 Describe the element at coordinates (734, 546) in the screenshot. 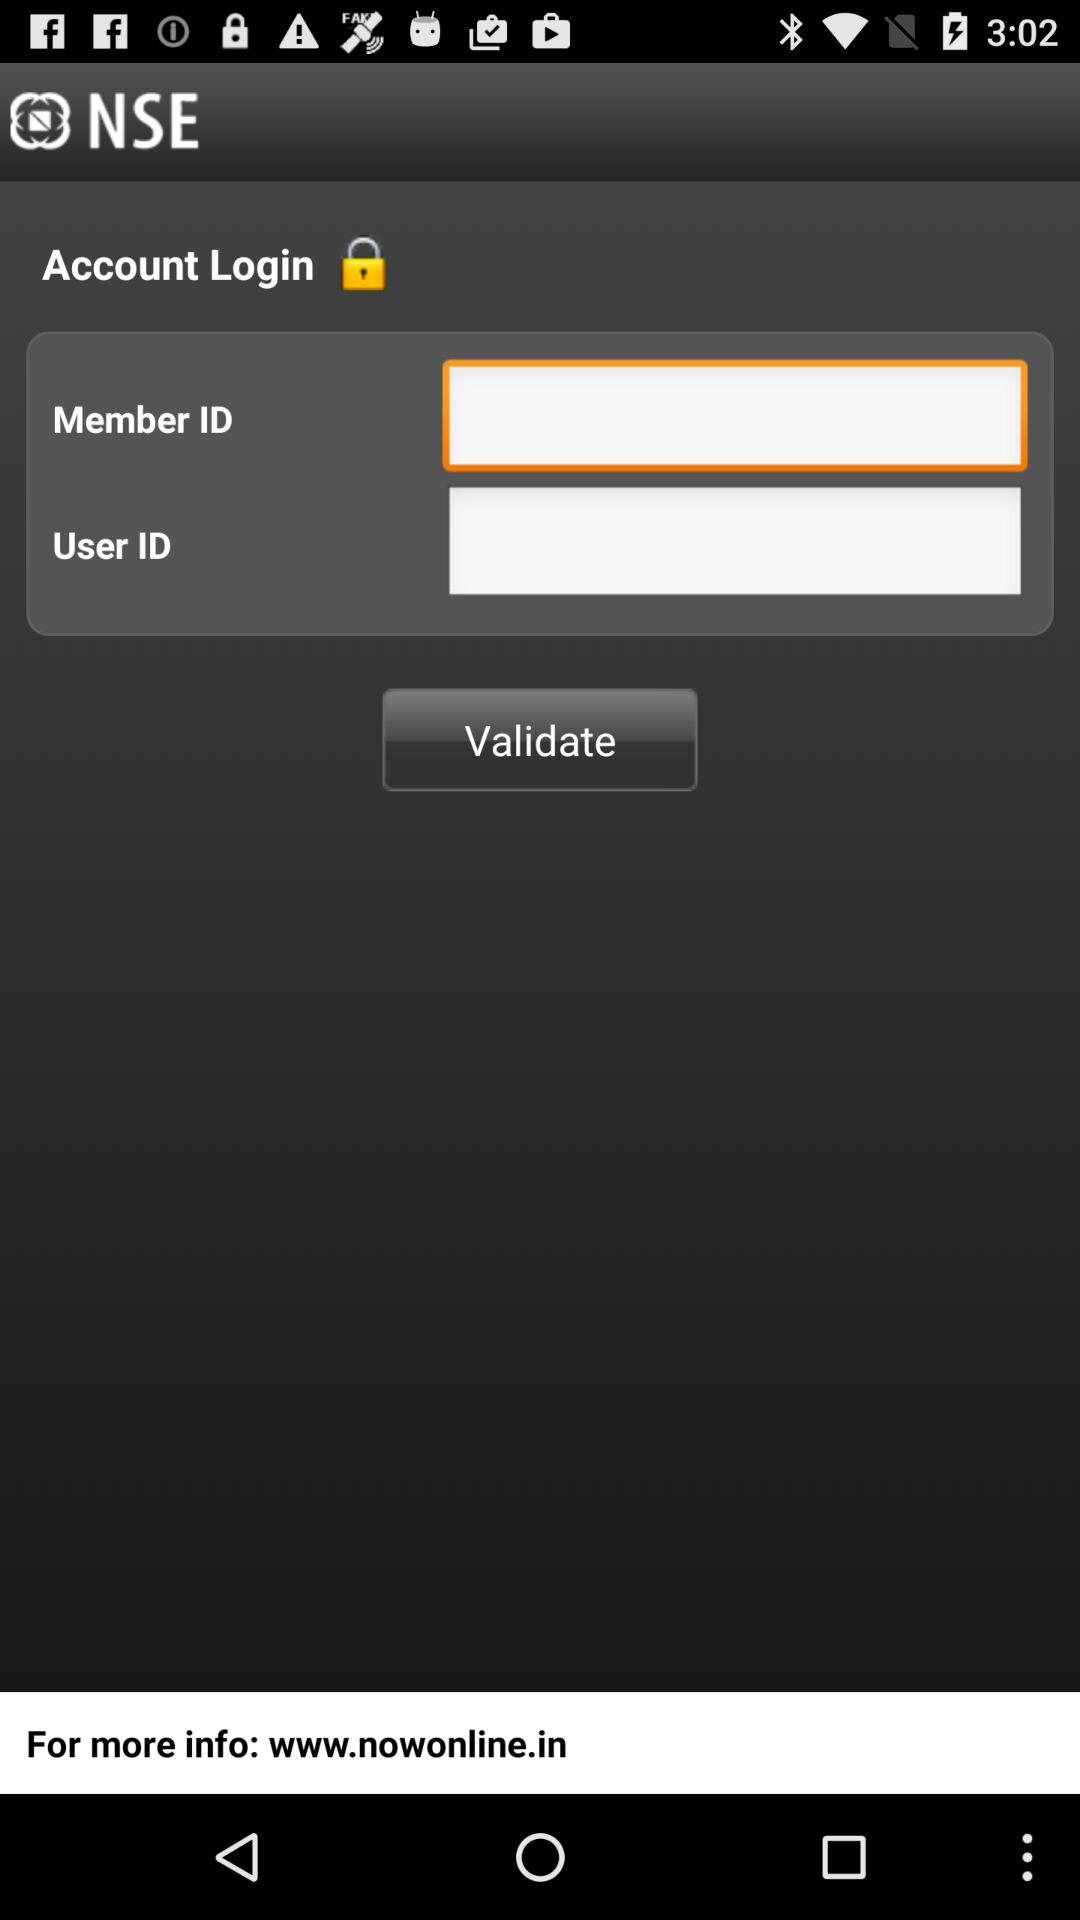

I see `user id text box` at that location.